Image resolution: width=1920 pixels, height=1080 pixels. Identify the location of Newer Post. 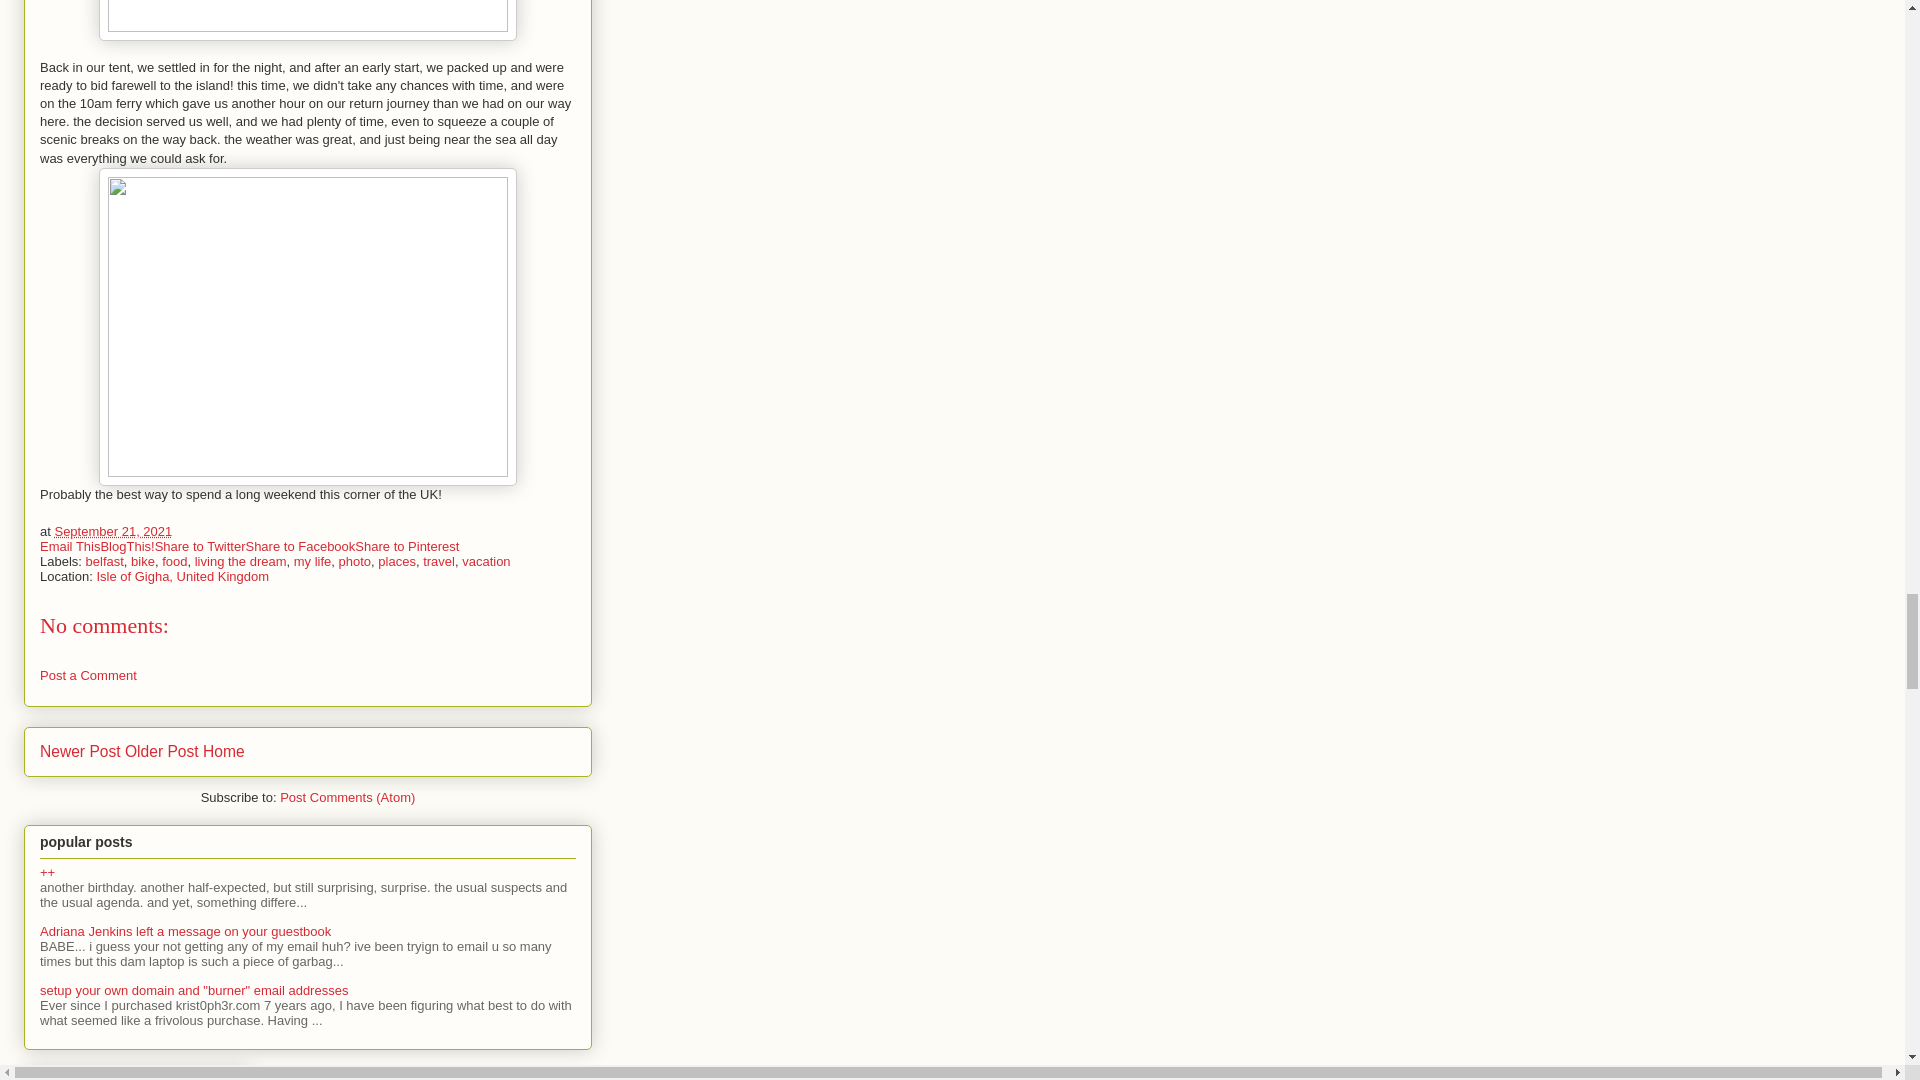
(80, 752).